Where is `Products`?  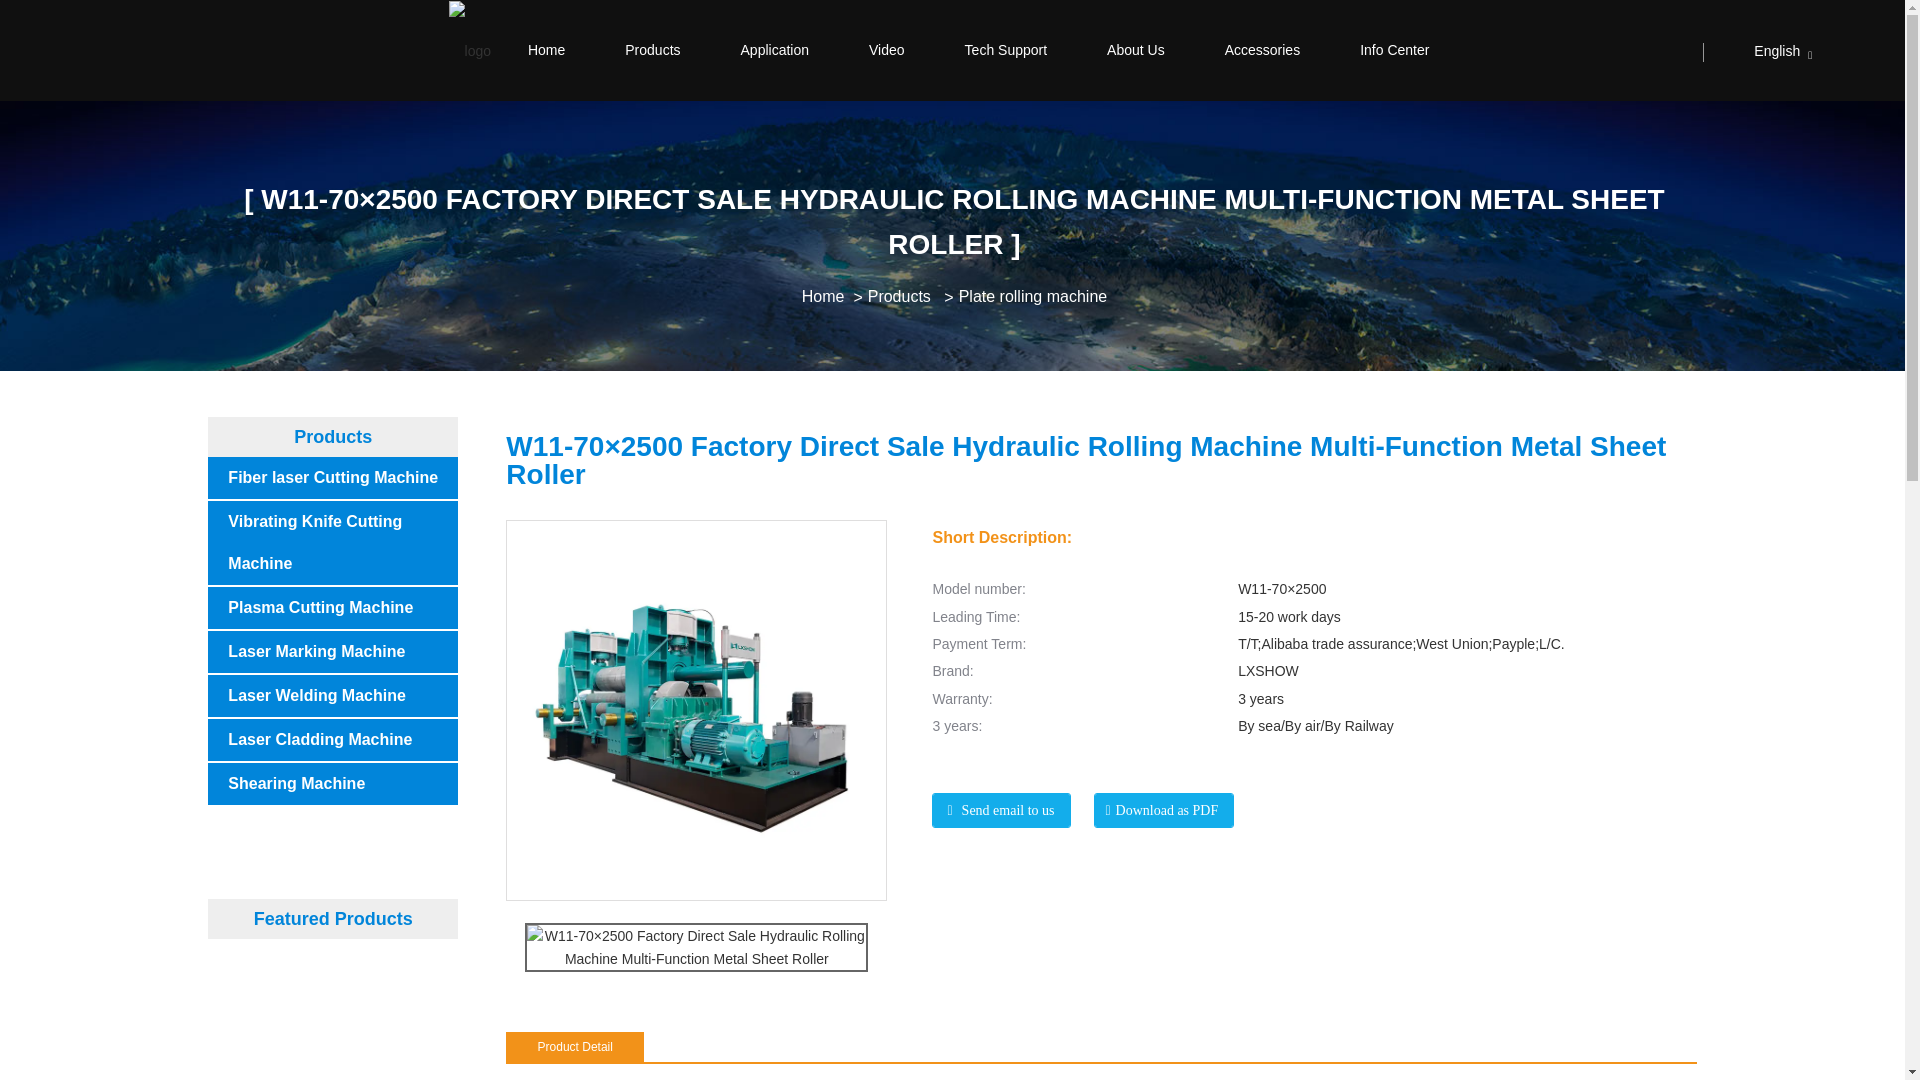
Products is located at coordinates (899, 296).